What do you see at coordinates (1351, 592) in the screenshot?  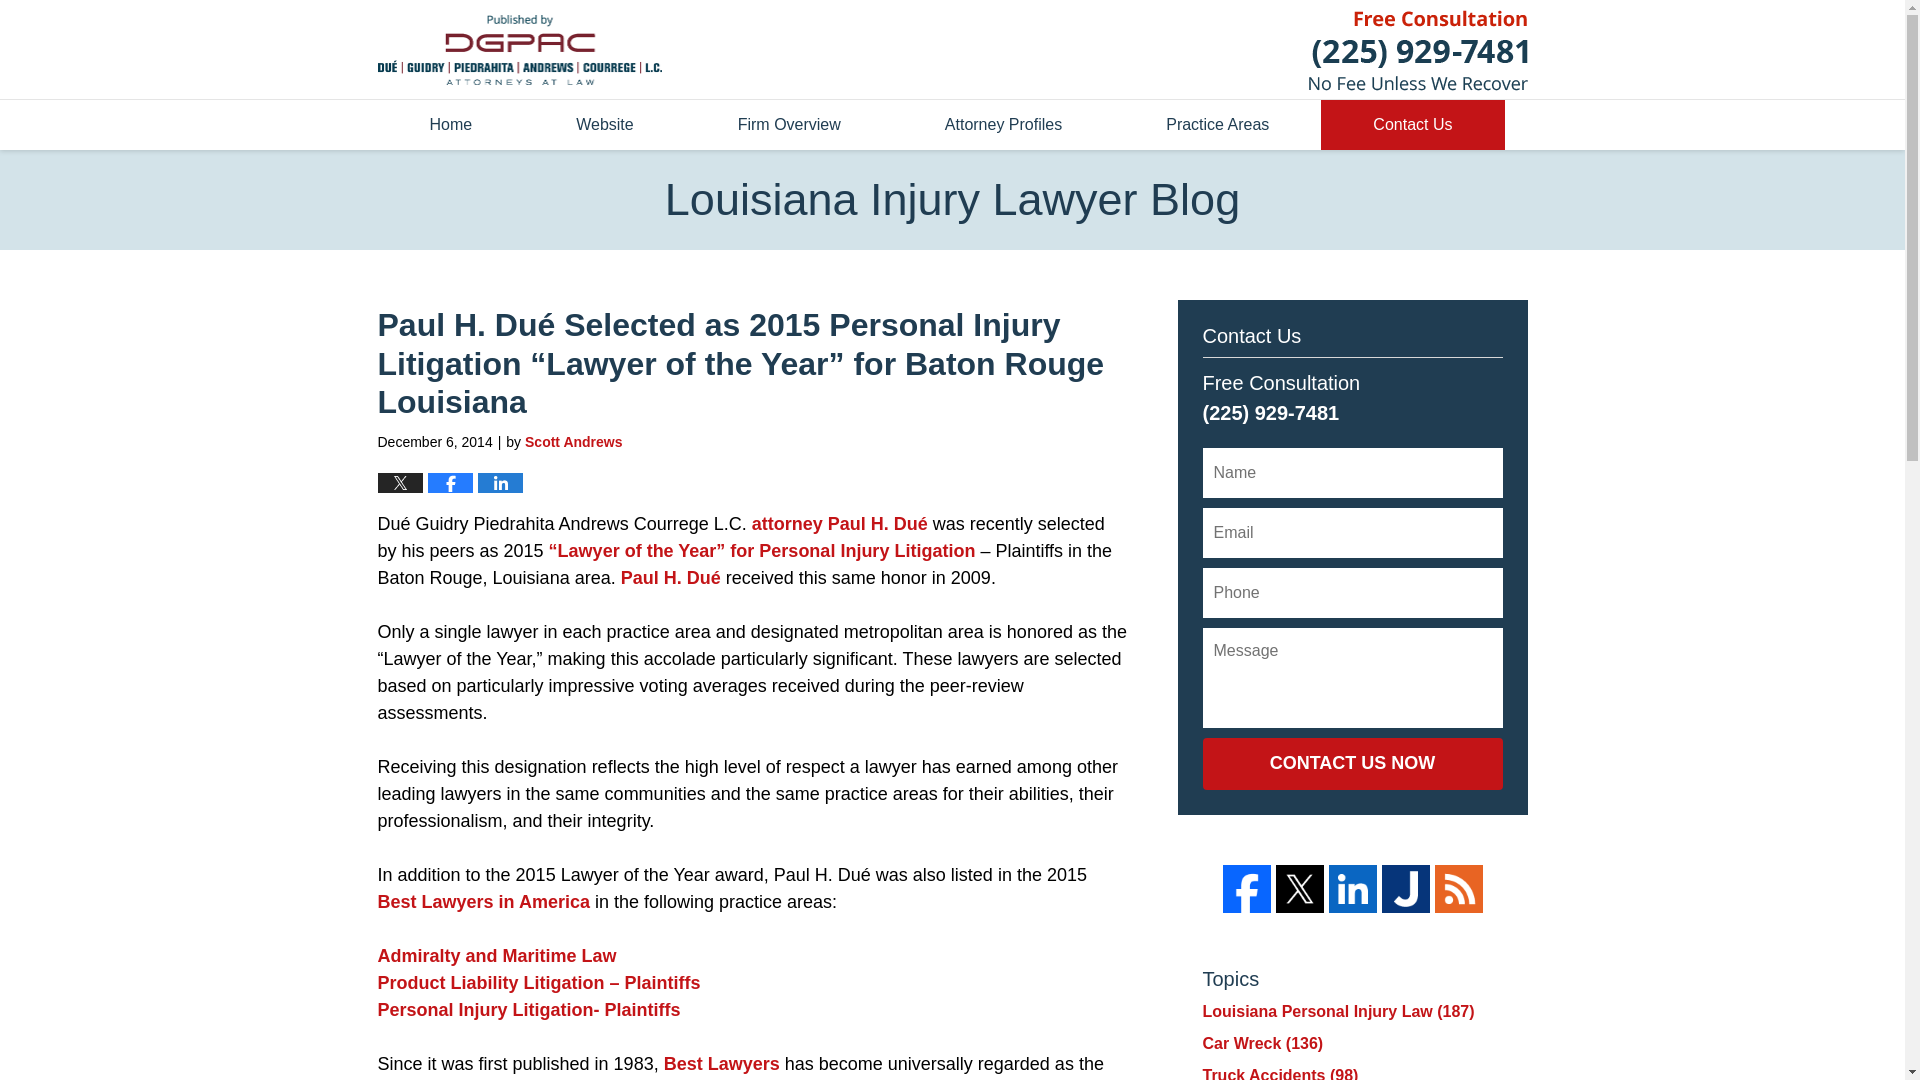 I see `Please enter a valid phone number.` at bounding box center [1351, 592].